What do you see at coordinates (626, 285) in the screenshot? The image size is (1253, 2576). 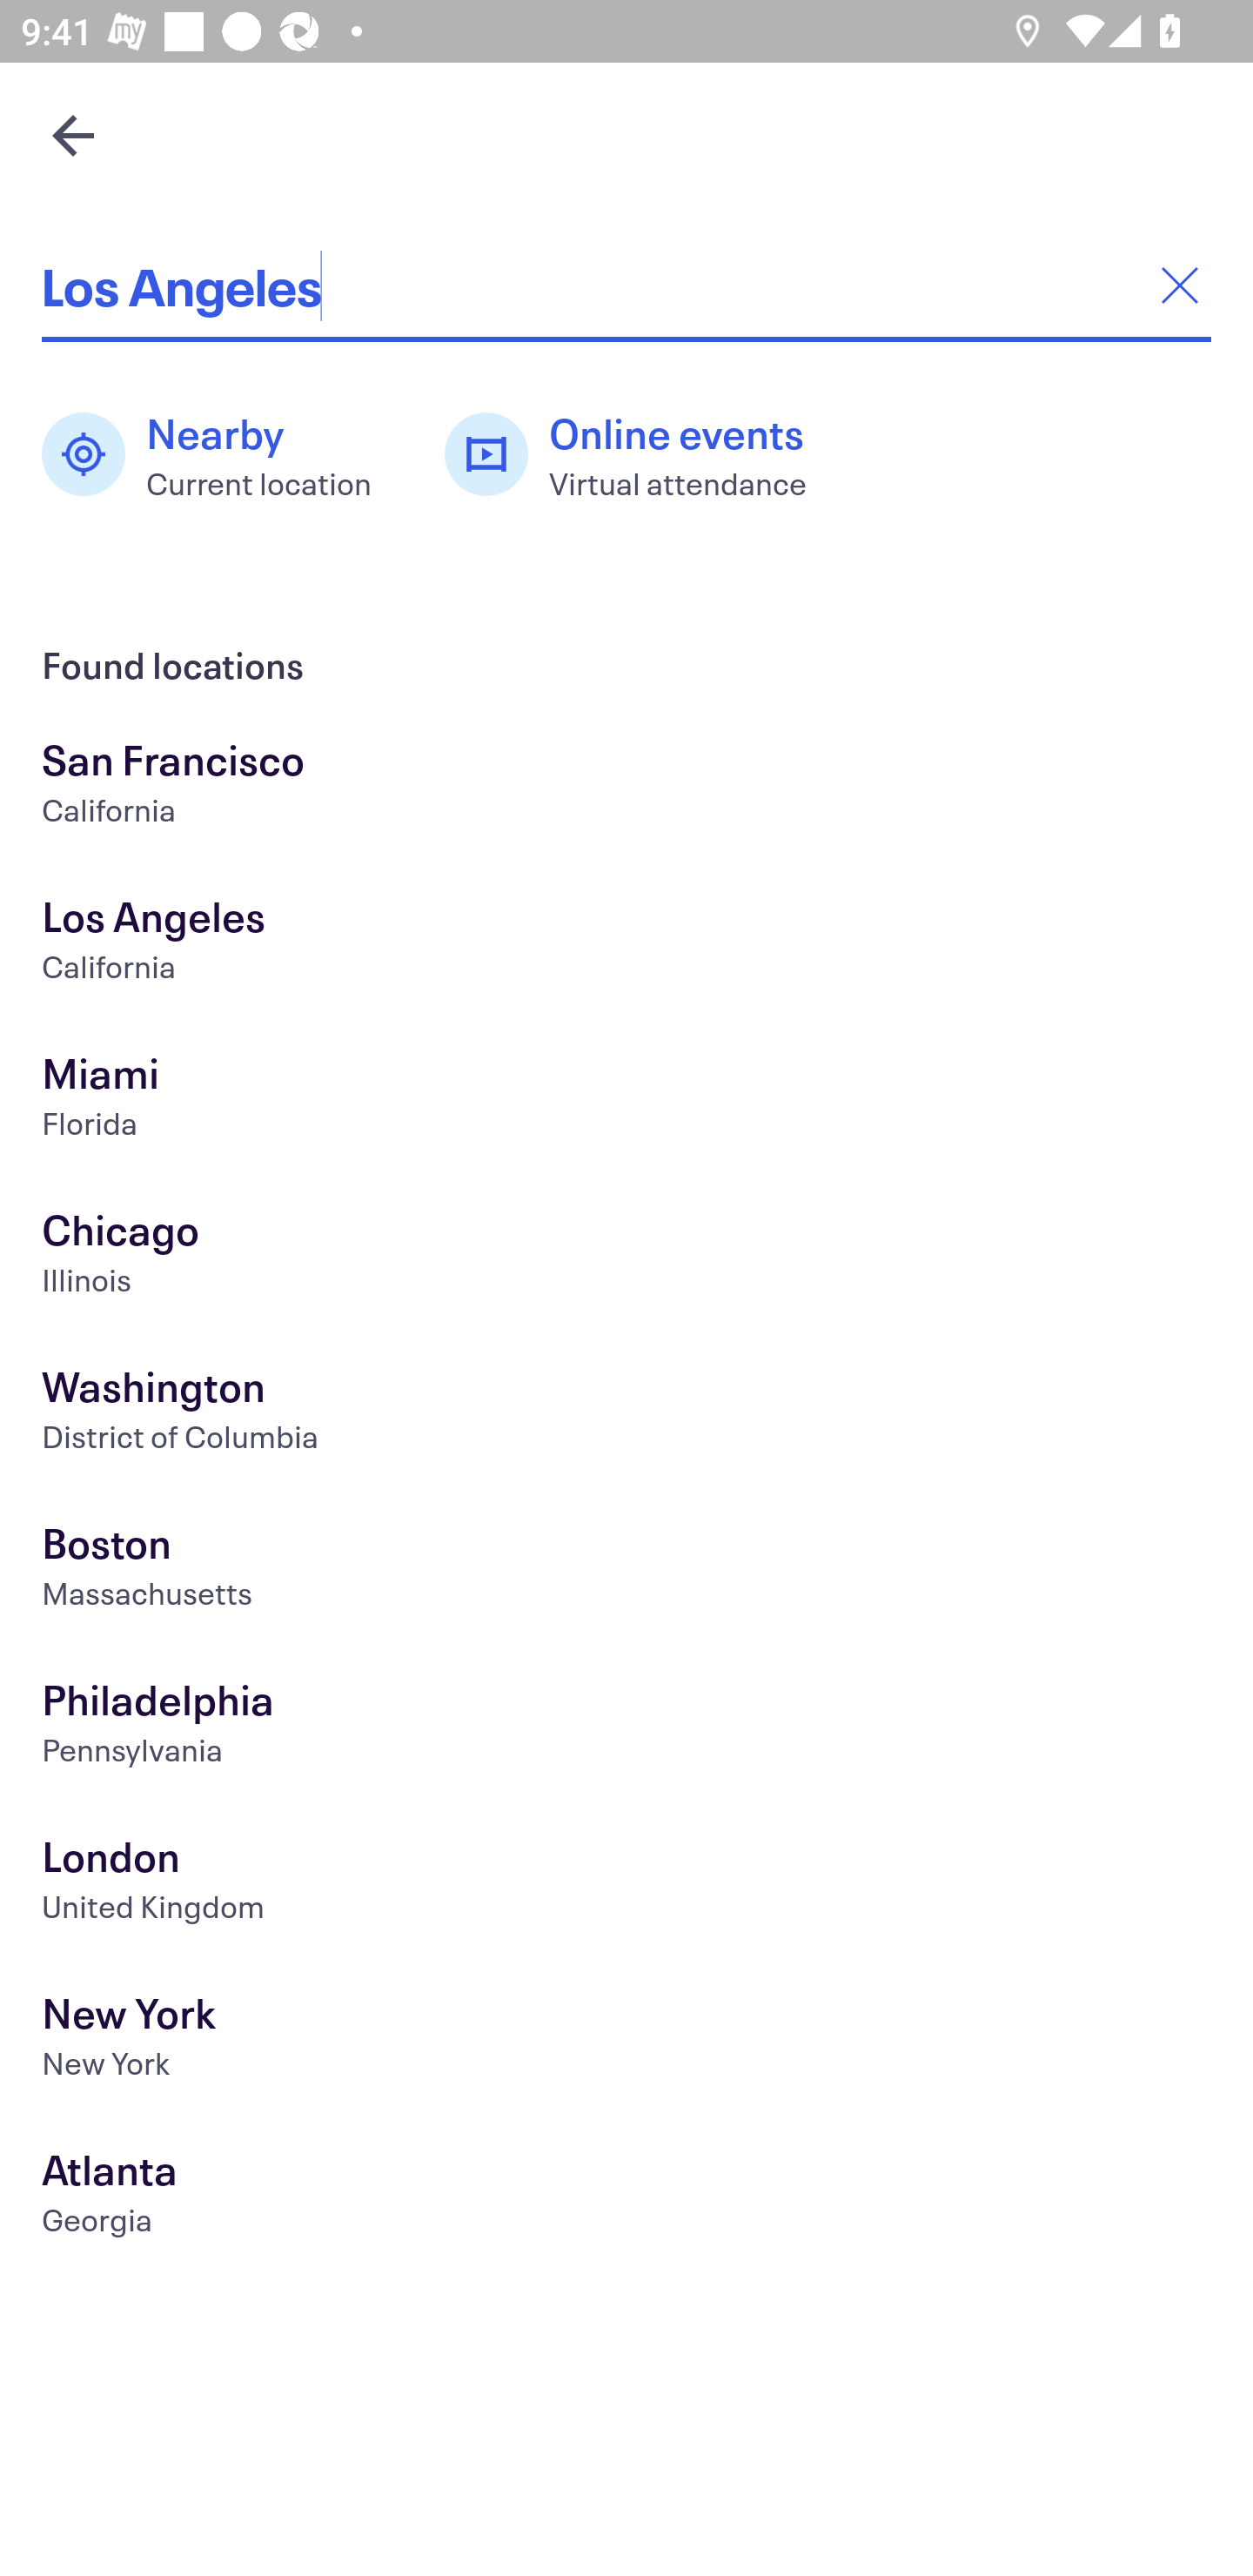 I see `Los Angeles` at bounding box center [626, 285].